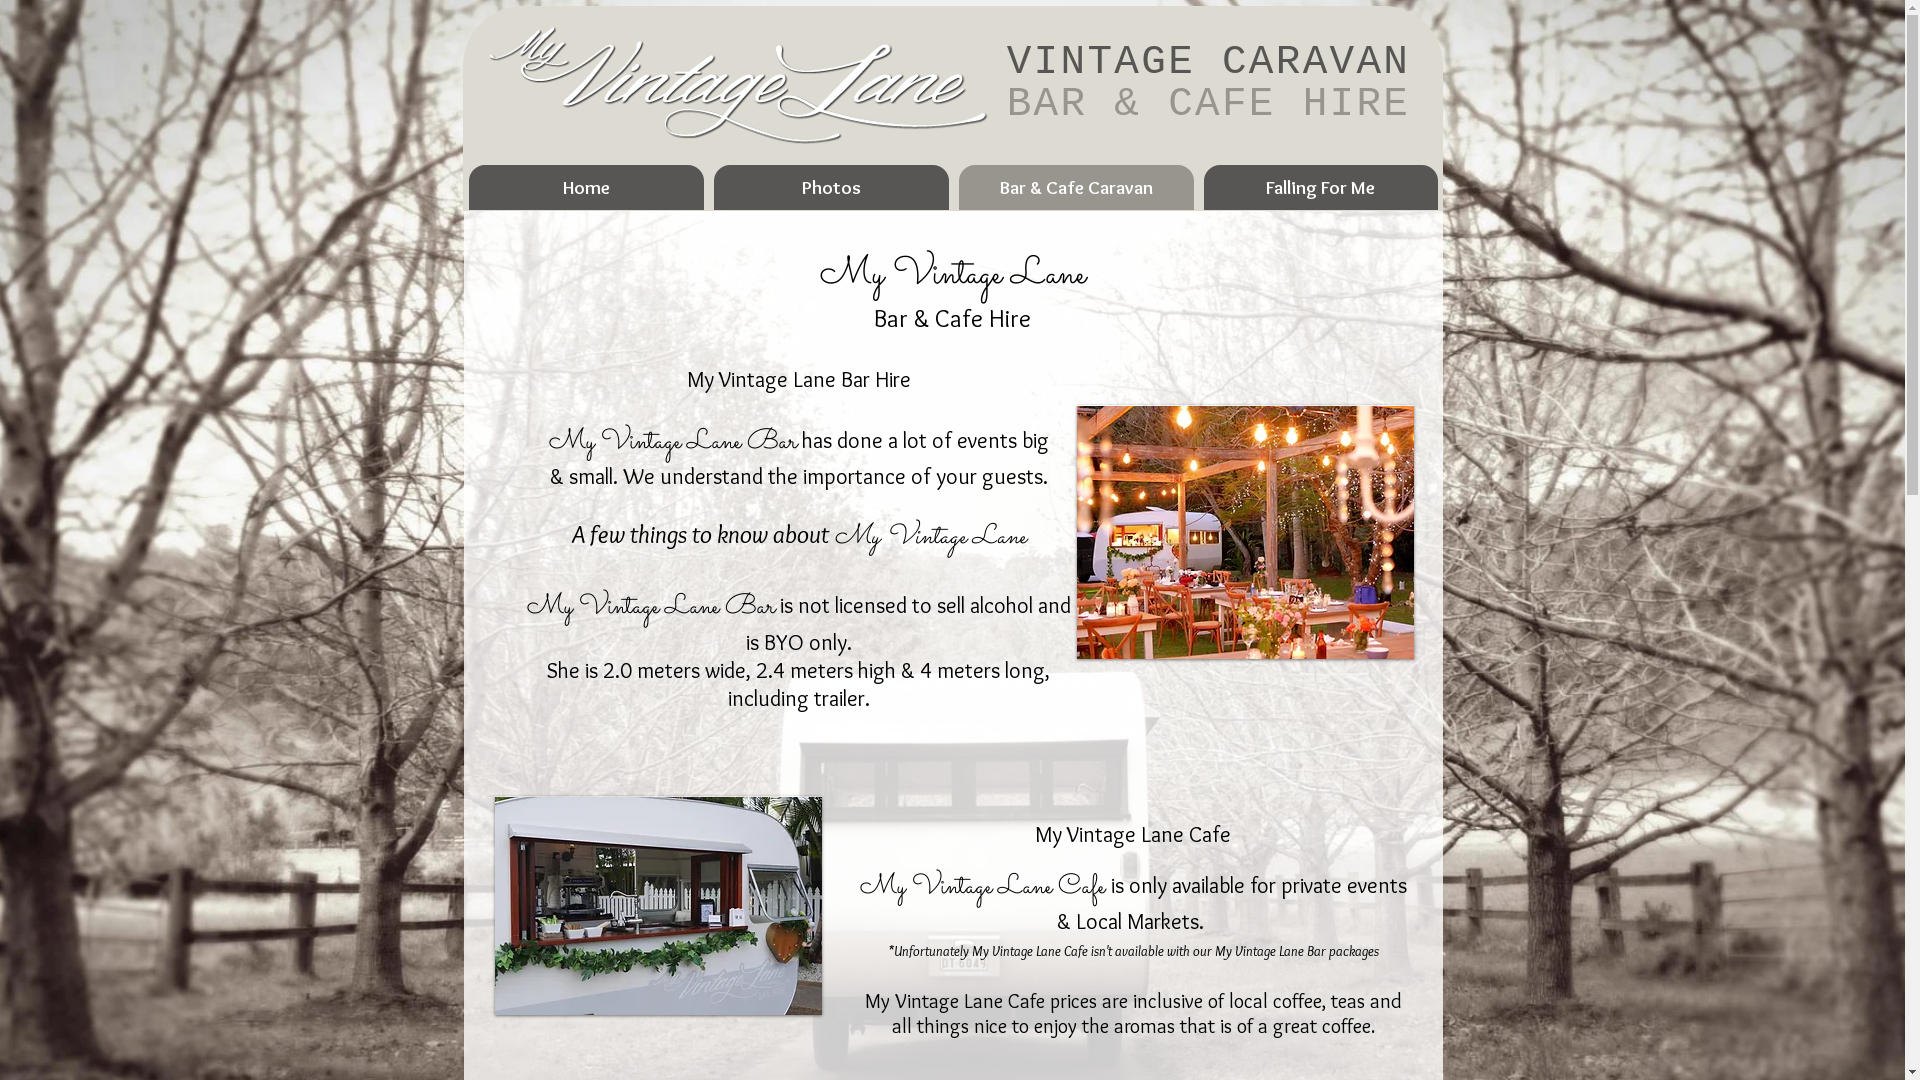  I want to click on Pin to Pinterest, so click(797, 852).